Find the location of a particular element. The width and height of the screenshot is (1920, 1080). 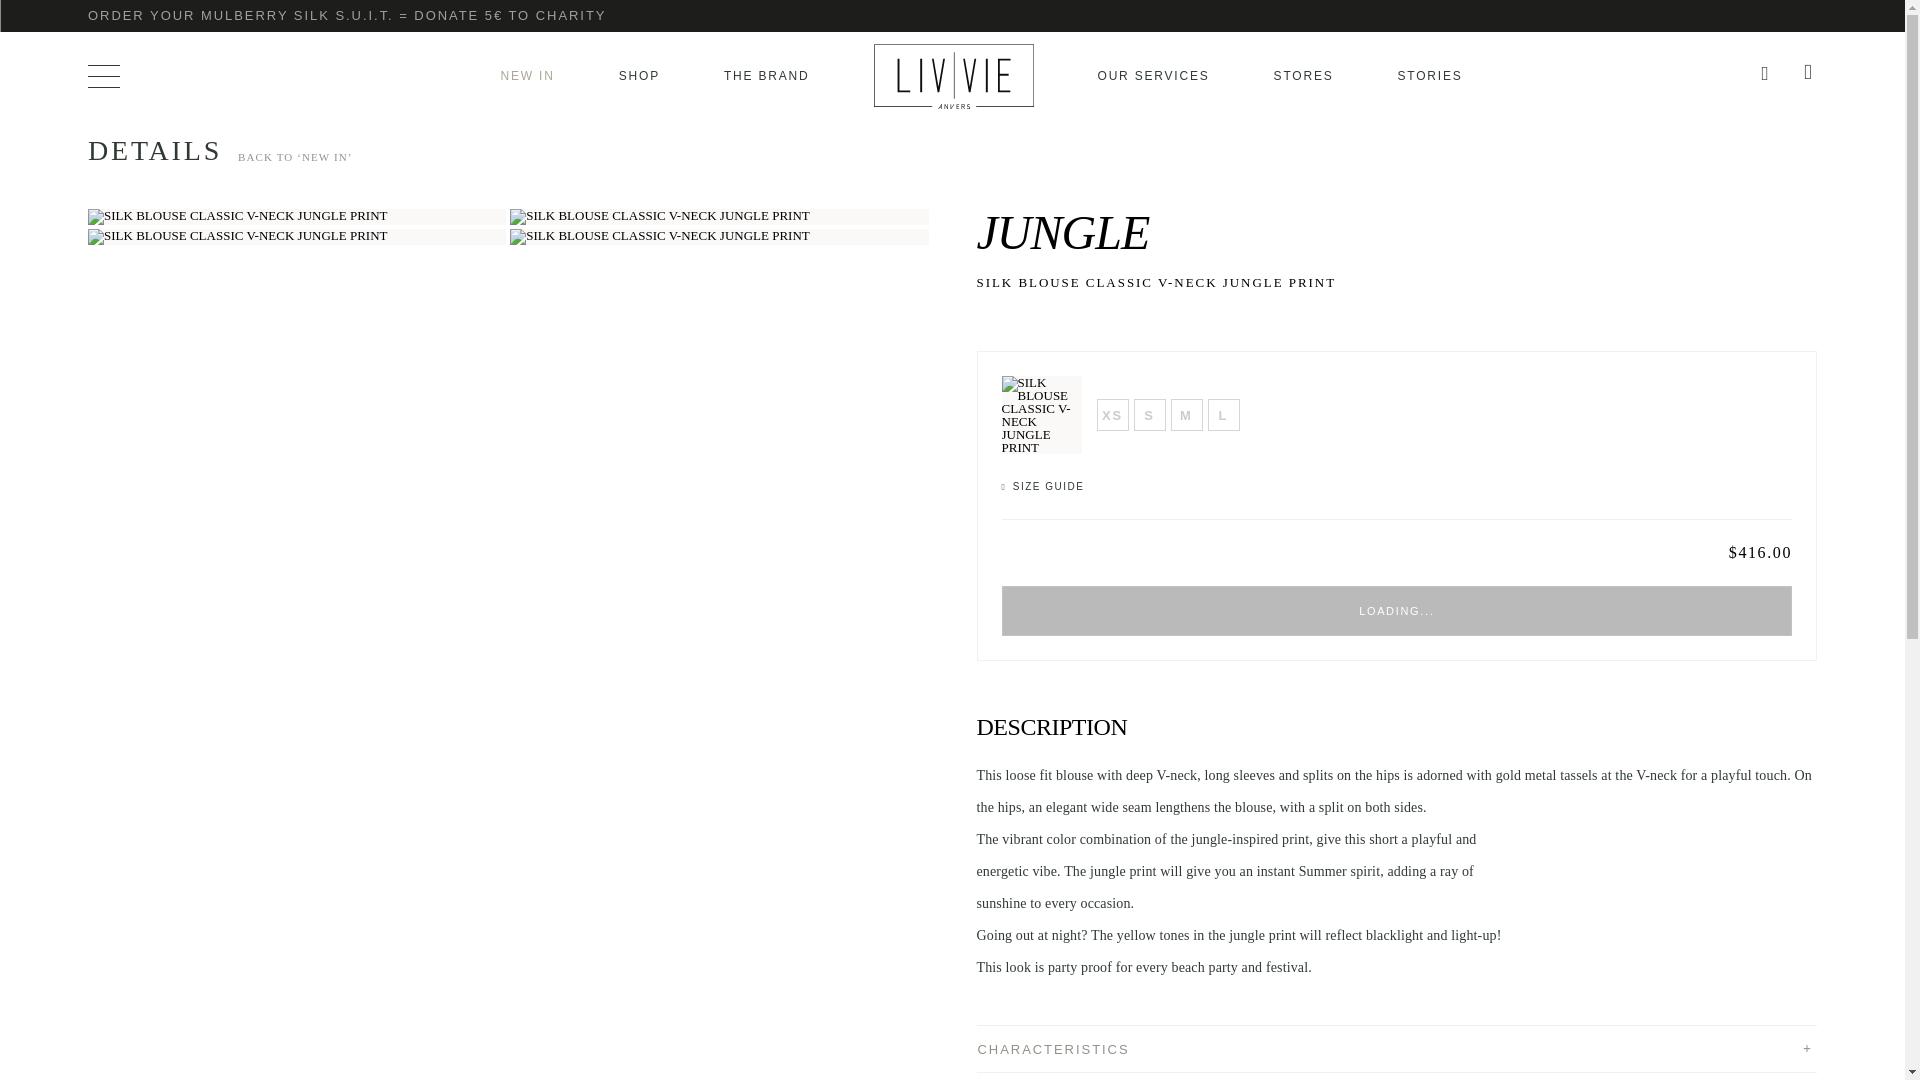

SILK BLOUSE CLASSIC V-NECK JUNGLE PRINT is located at coordinates (660, 216).